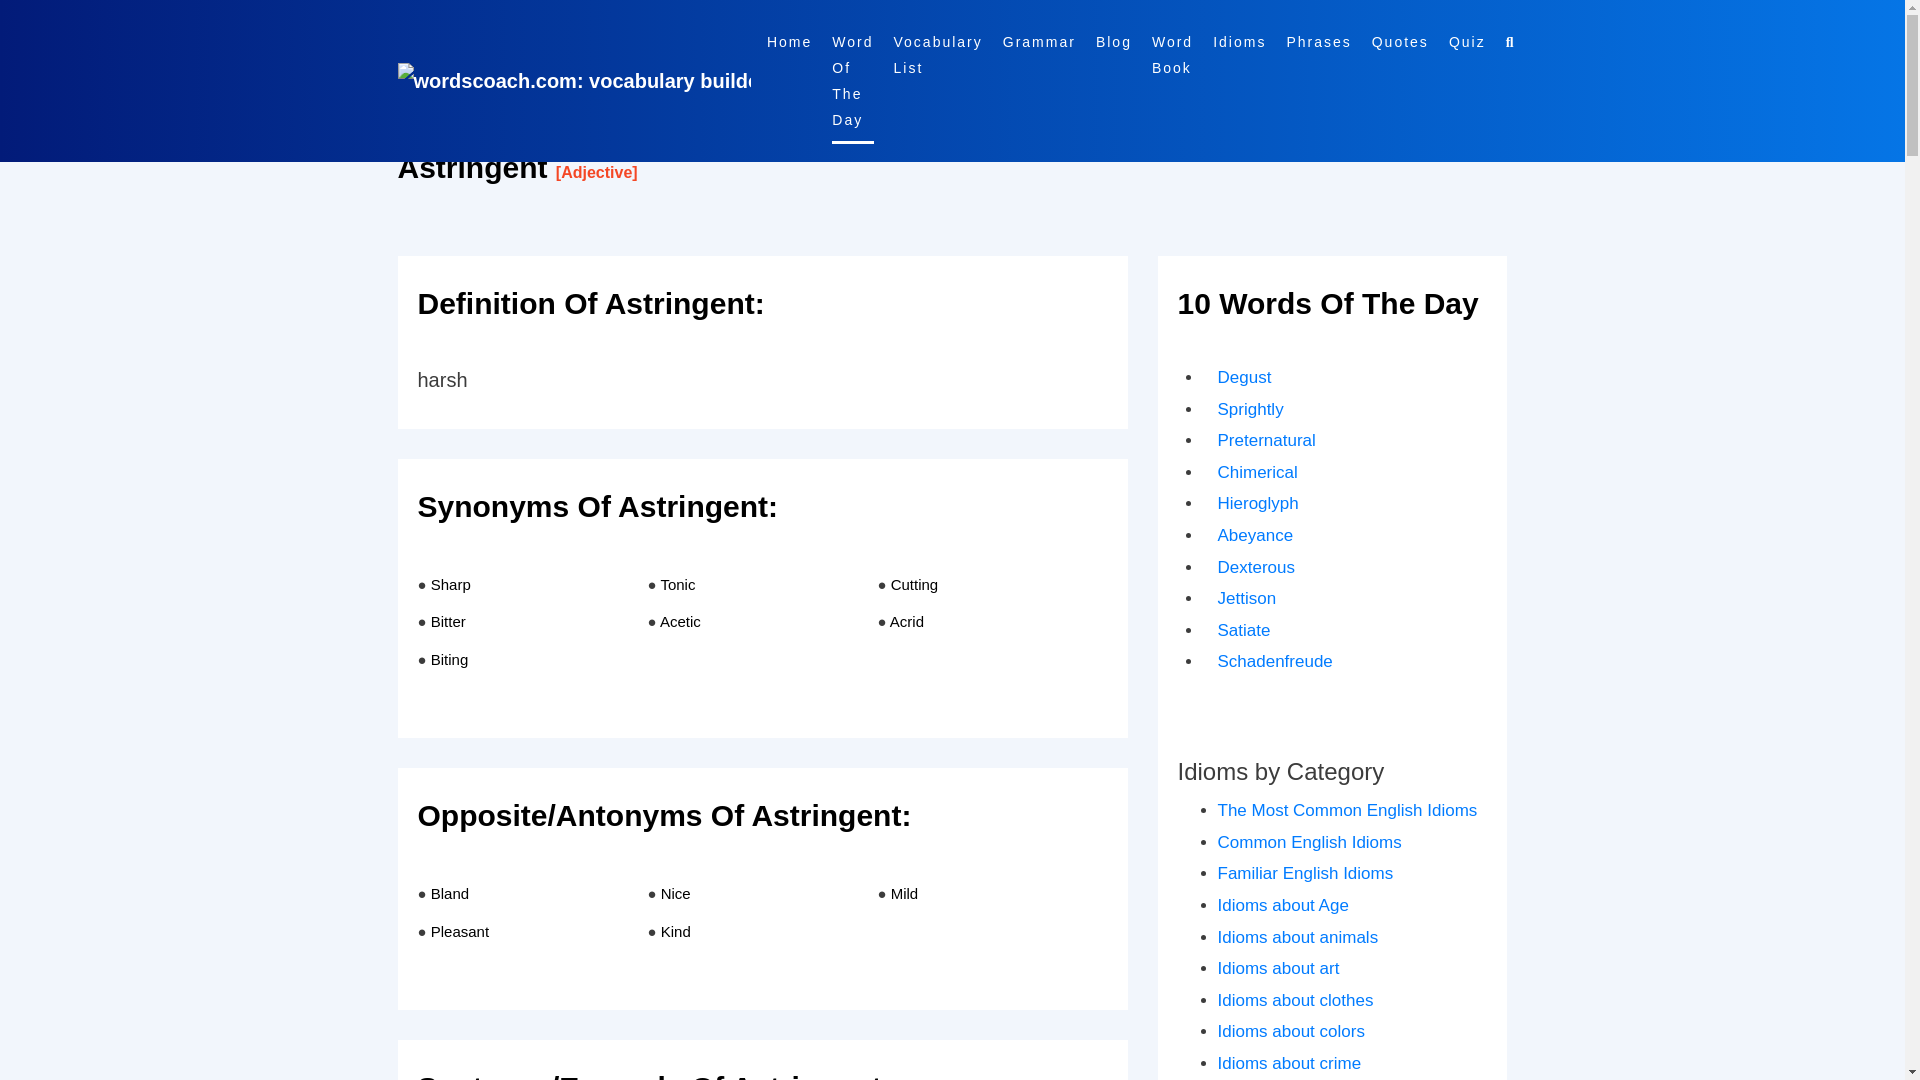  I want to click on Home, so click(789, 42).